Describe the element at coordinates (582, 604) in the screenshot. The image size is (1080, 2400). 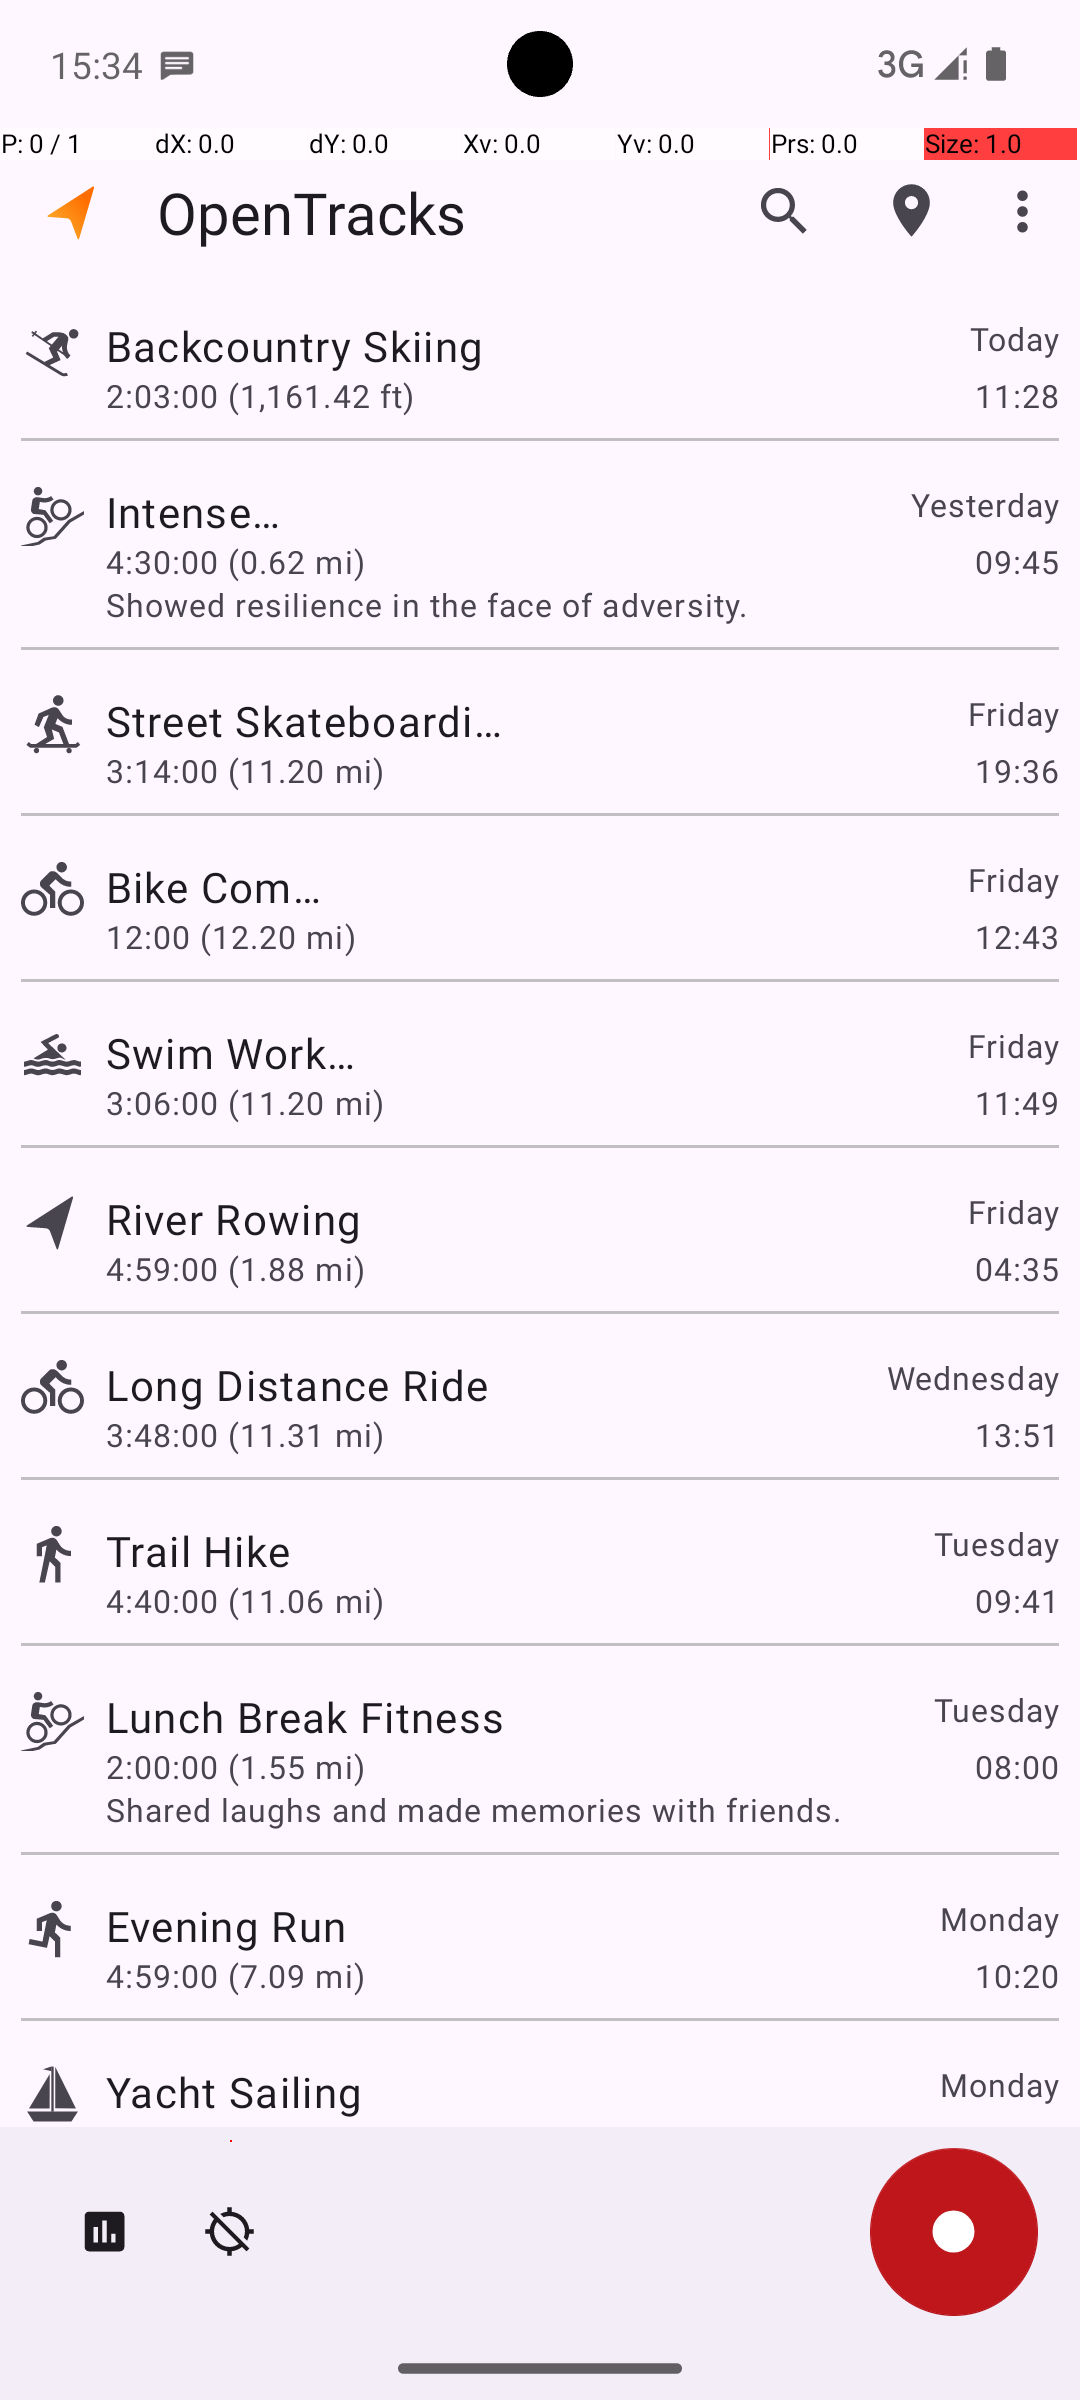
I see `Showed resilience in the face of adversity.` at that location.